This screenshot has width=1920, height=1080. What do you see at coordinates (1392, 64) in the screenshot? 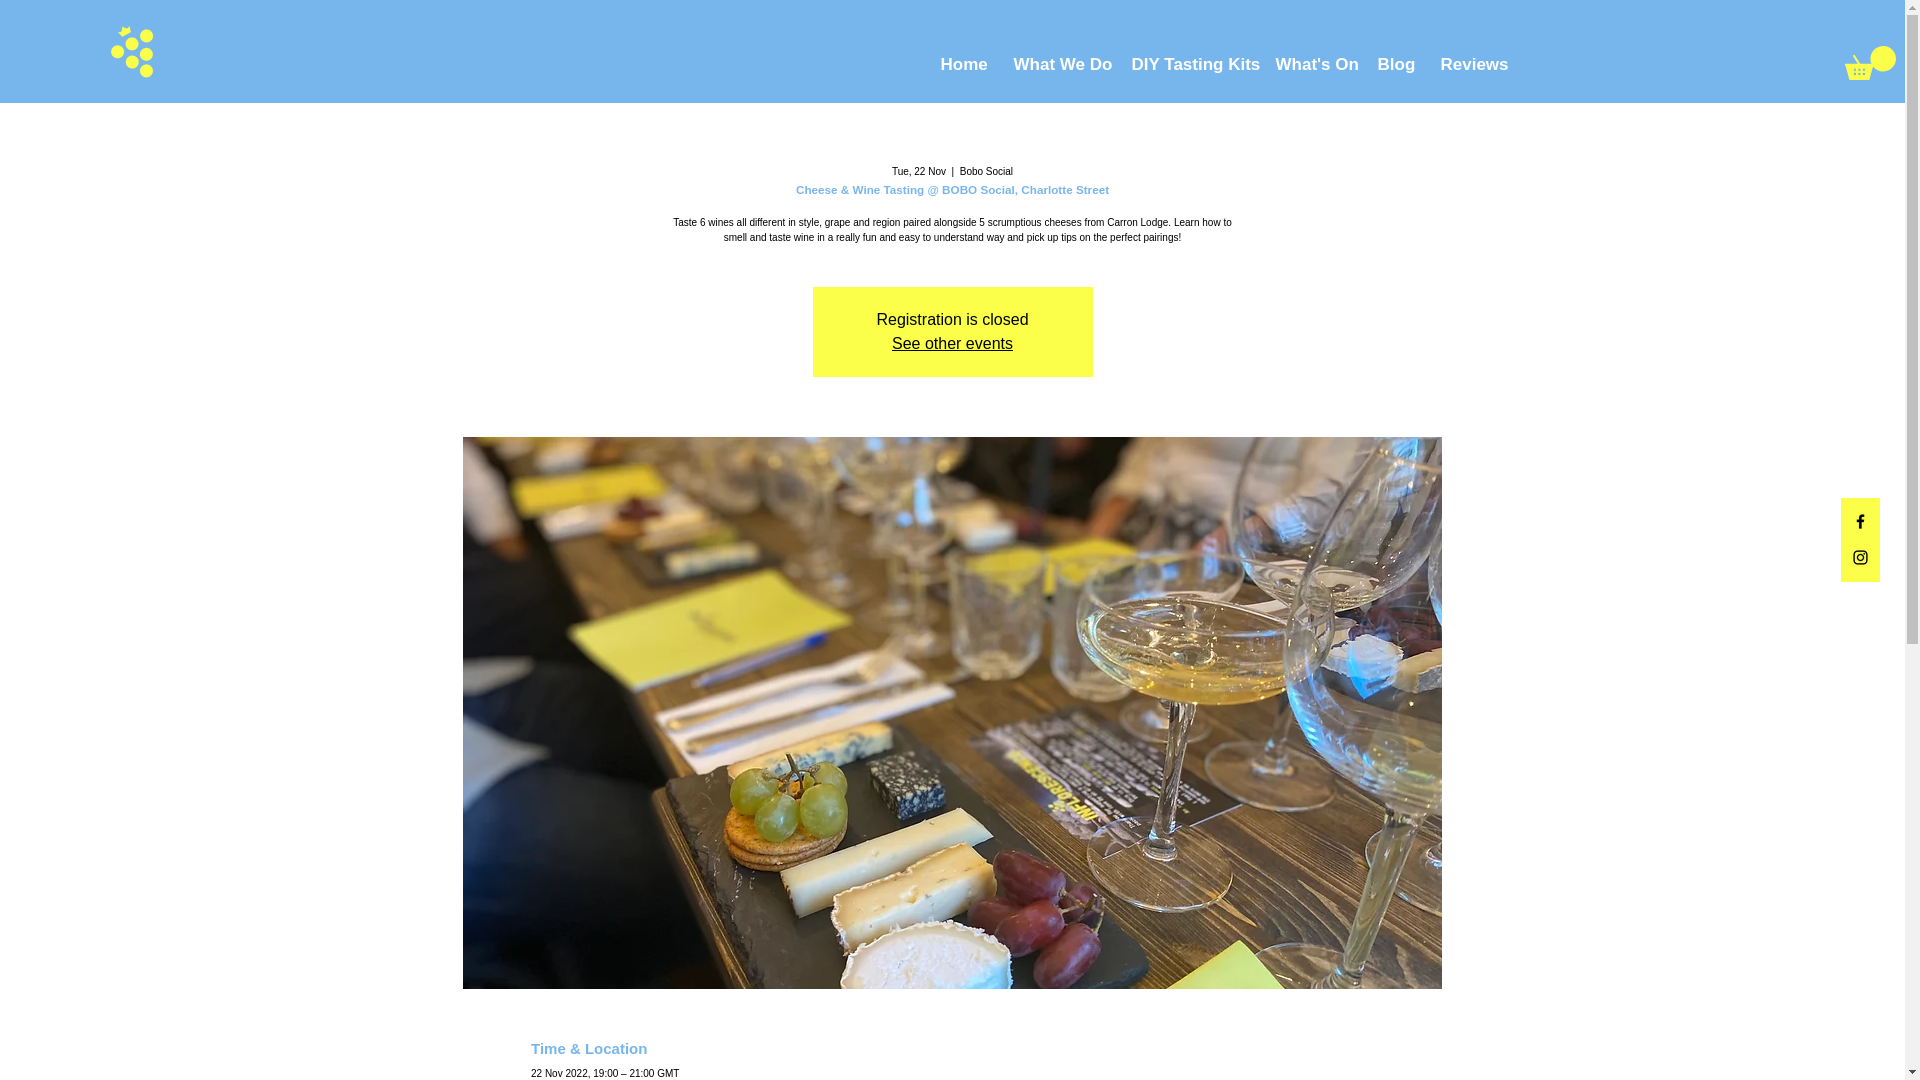
I see `Blog` at bounding box center [1392, 64].